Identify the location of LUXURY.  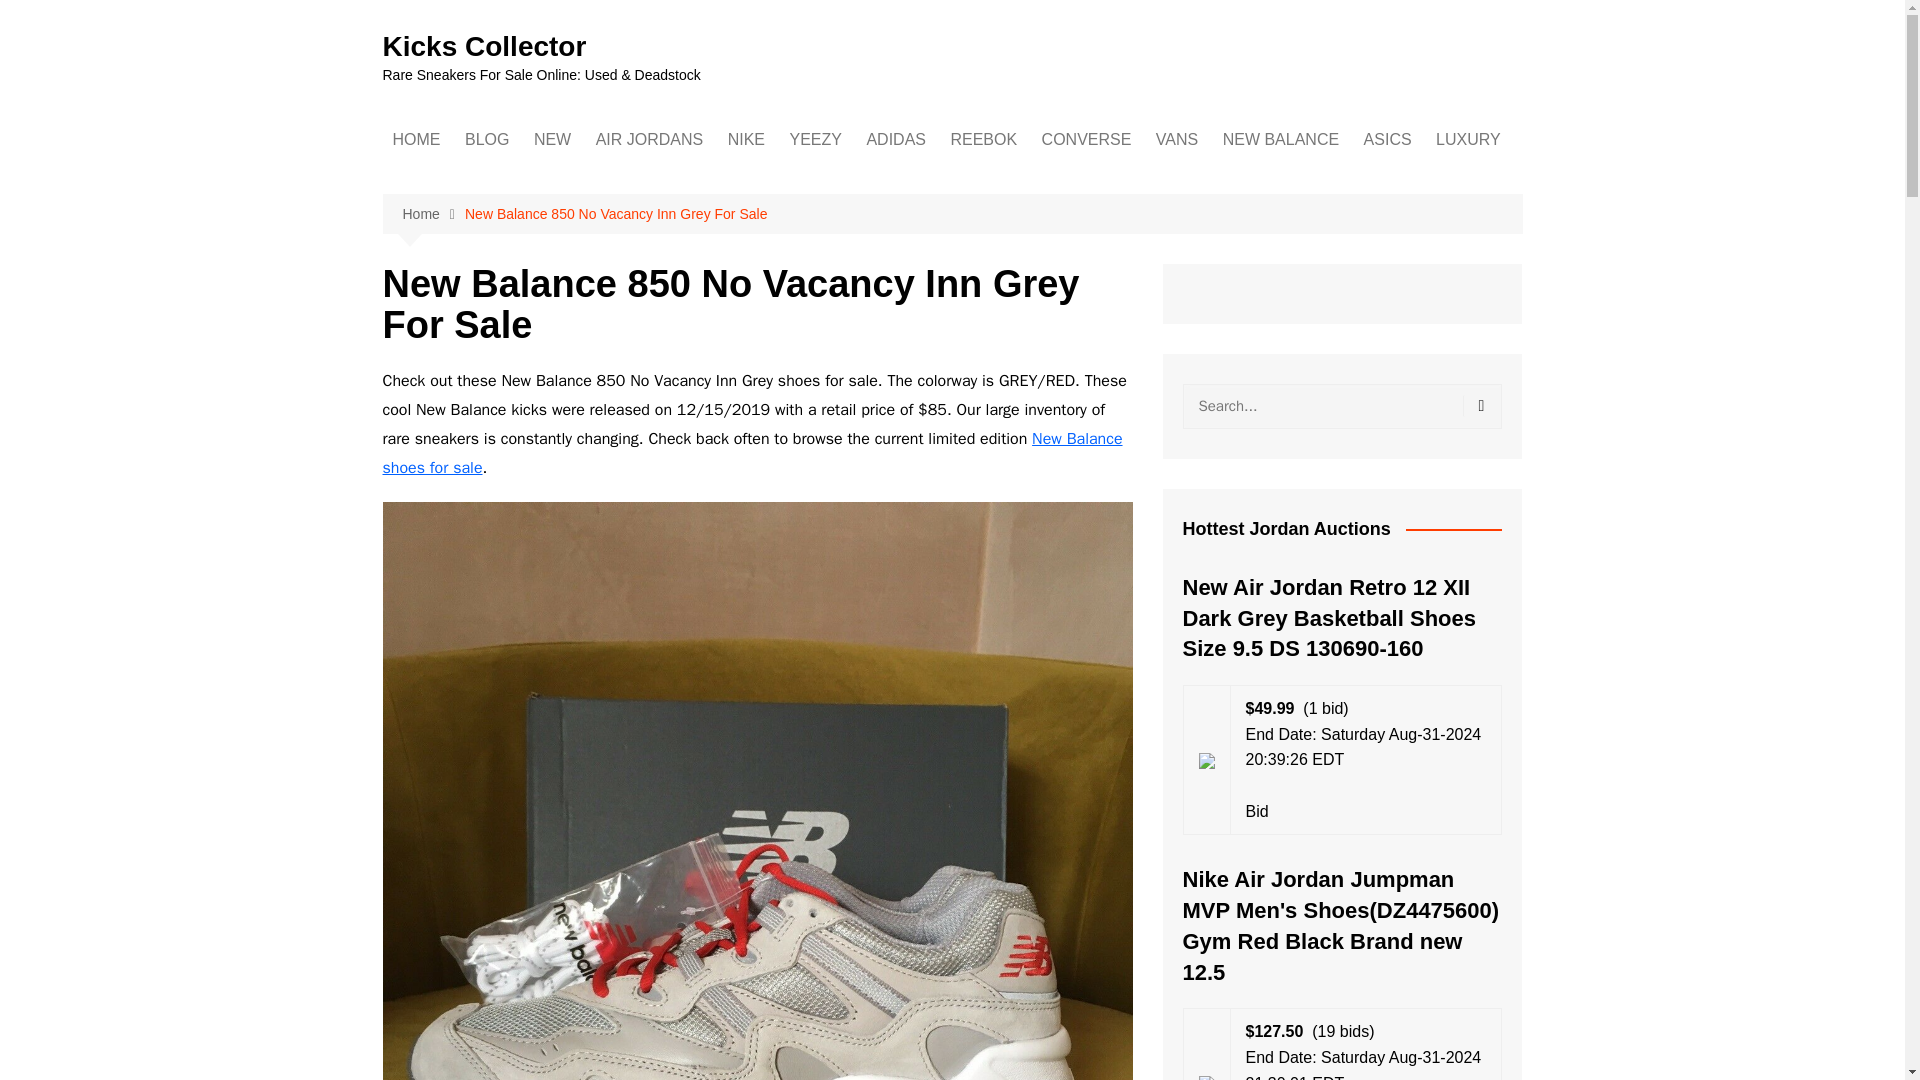
(1468, 140).